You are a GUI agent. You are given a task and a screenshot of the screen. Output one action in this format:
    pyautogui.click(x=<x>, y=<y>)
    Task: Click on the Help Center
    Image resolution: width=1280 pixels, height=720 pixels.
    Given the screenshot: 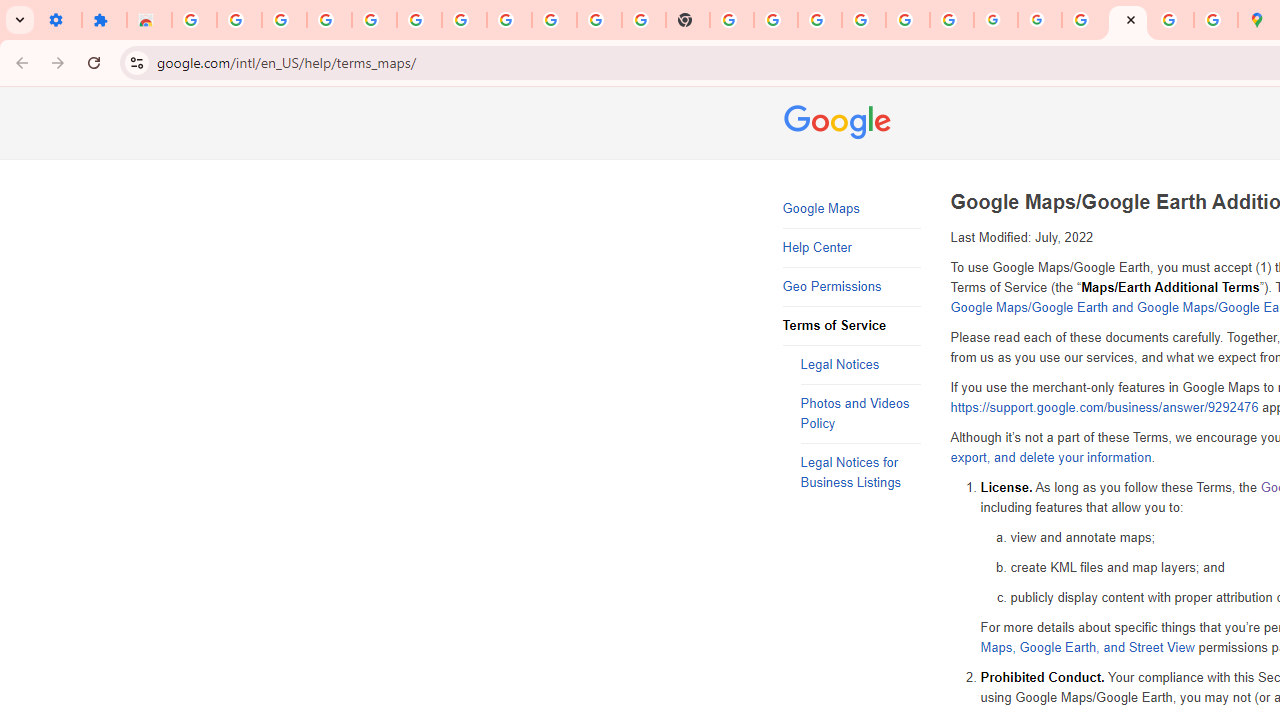 What is the action you would take?
    pyautogui.click(x=852, y=248)
    